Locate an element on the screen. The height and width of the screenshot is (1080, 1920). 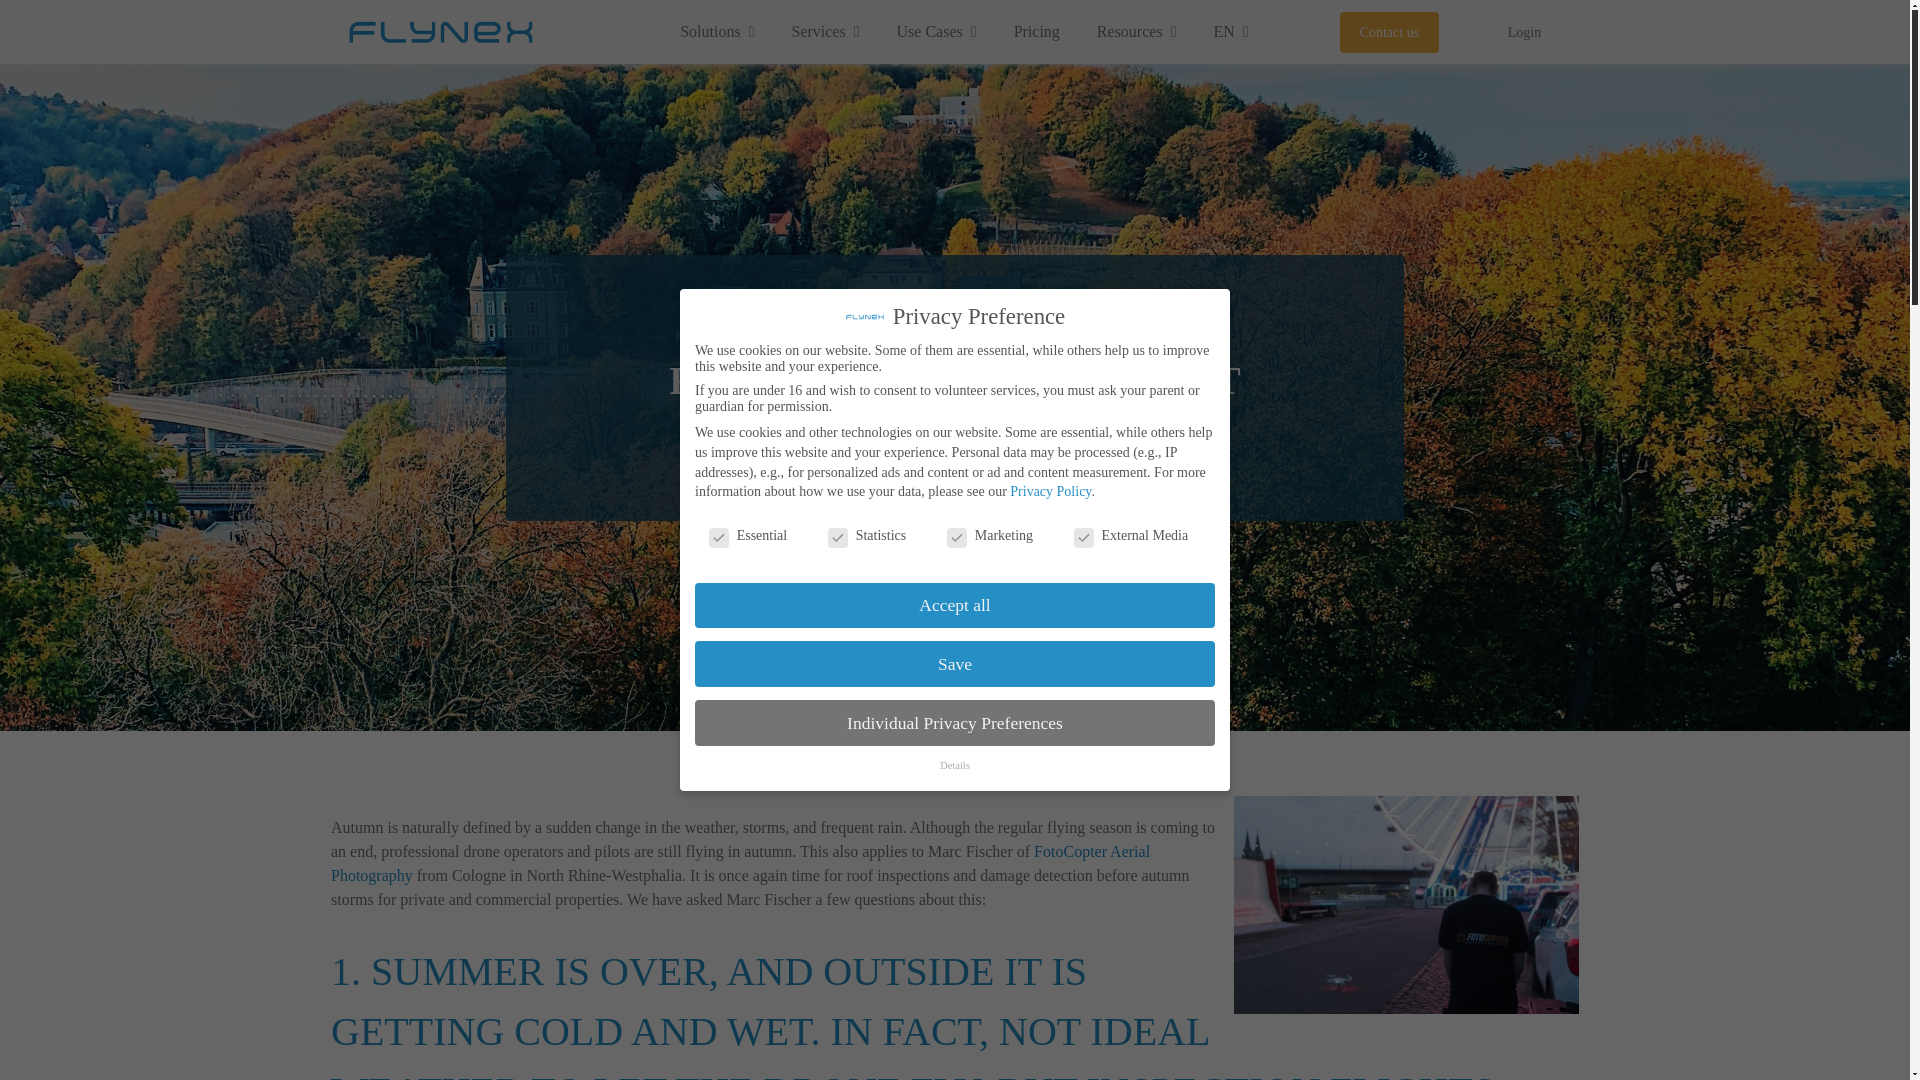
Services is located at coordinates (824, 32).